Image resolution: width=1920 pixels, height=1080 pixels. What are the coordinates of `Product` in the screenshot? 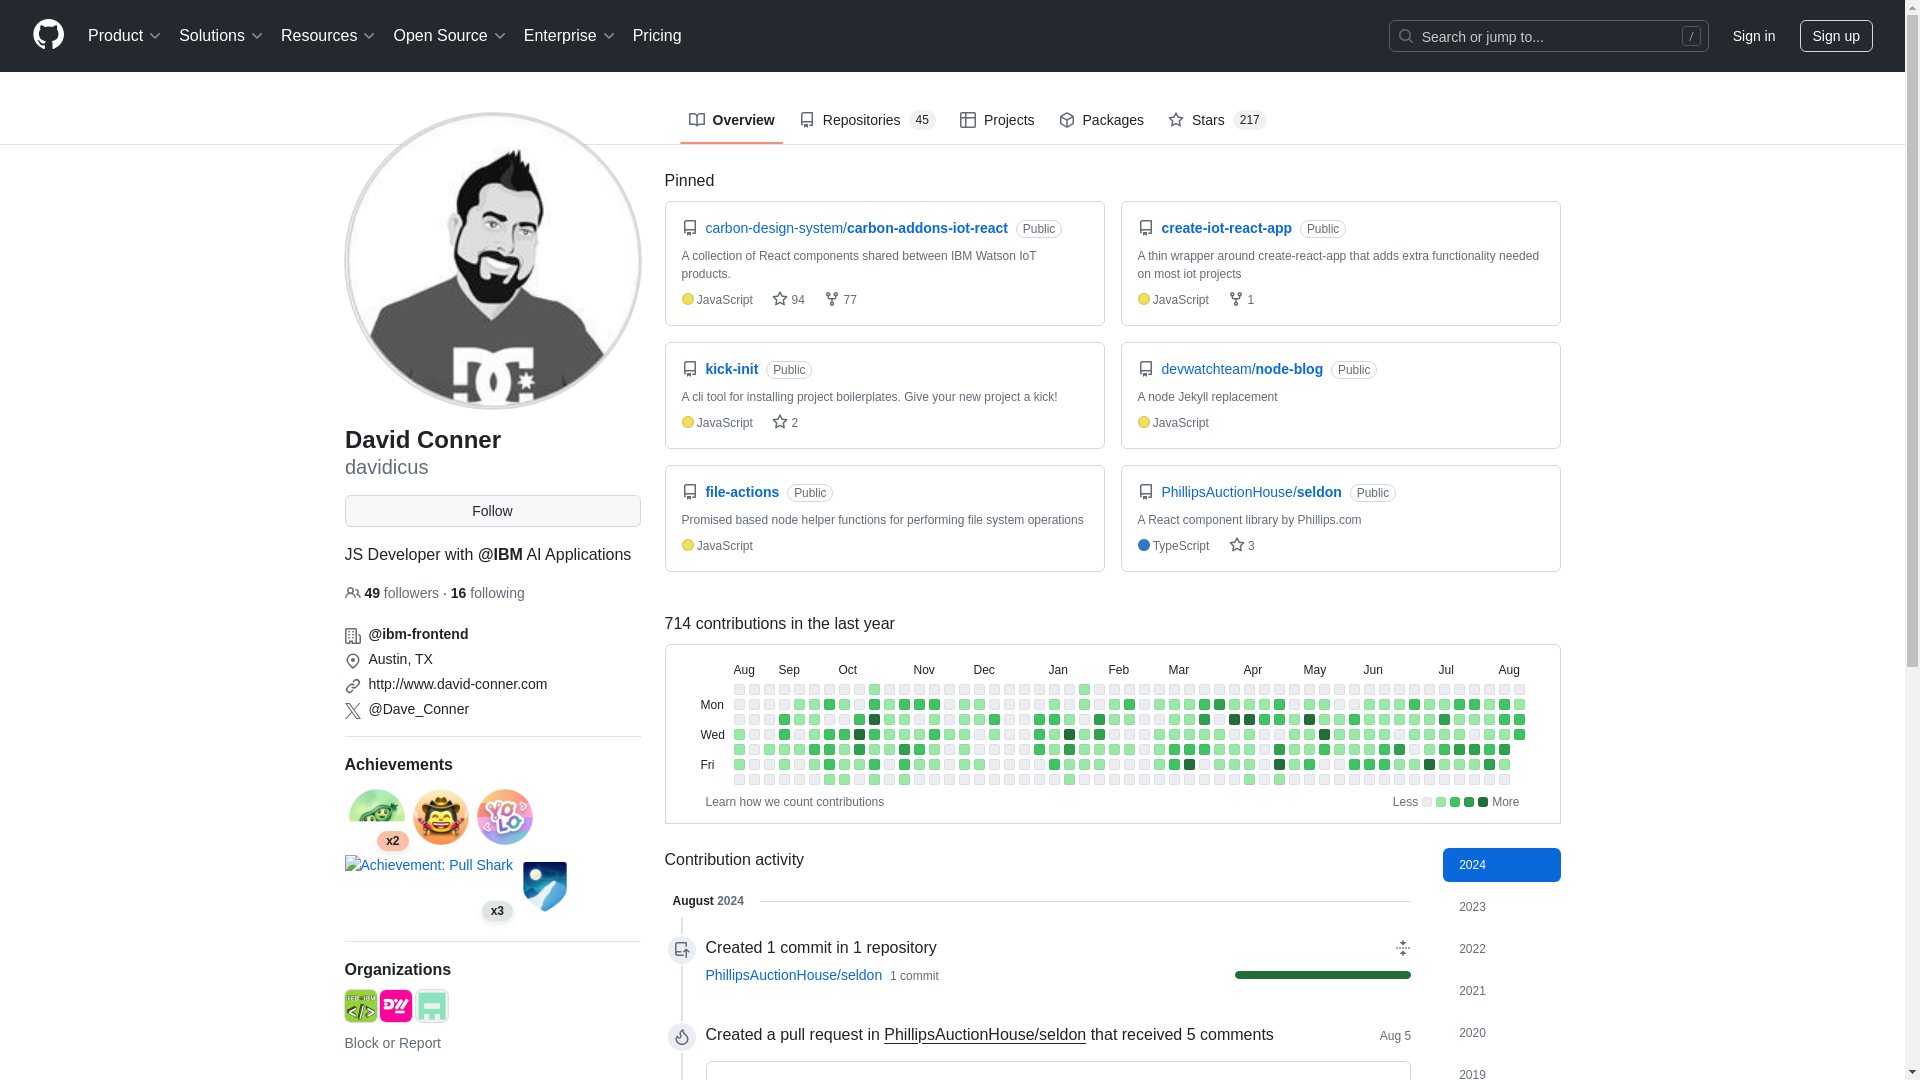 It's located at (125, 36).